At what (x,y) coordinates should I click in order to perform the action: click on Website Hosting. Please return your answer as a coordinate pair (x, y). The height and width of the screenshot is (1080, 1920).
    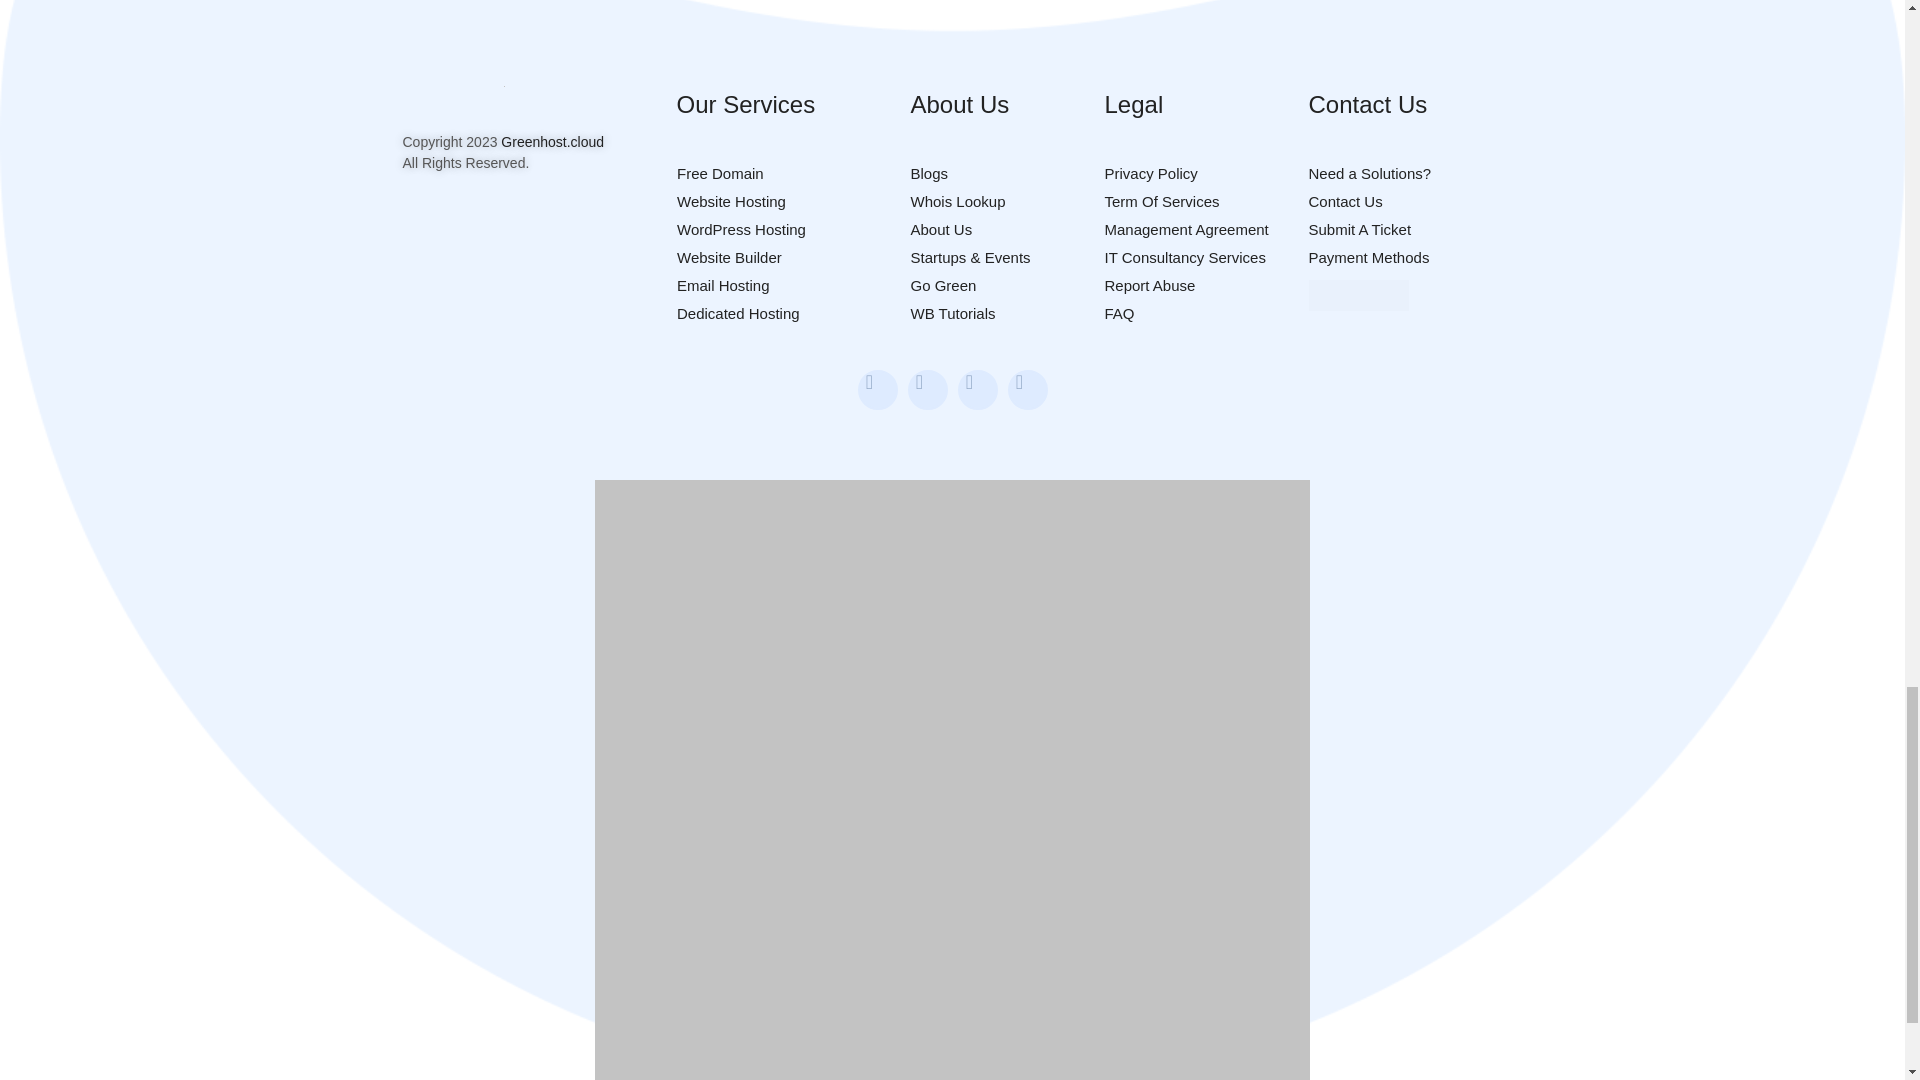
    Looking at the image, I should click on (730, 201).